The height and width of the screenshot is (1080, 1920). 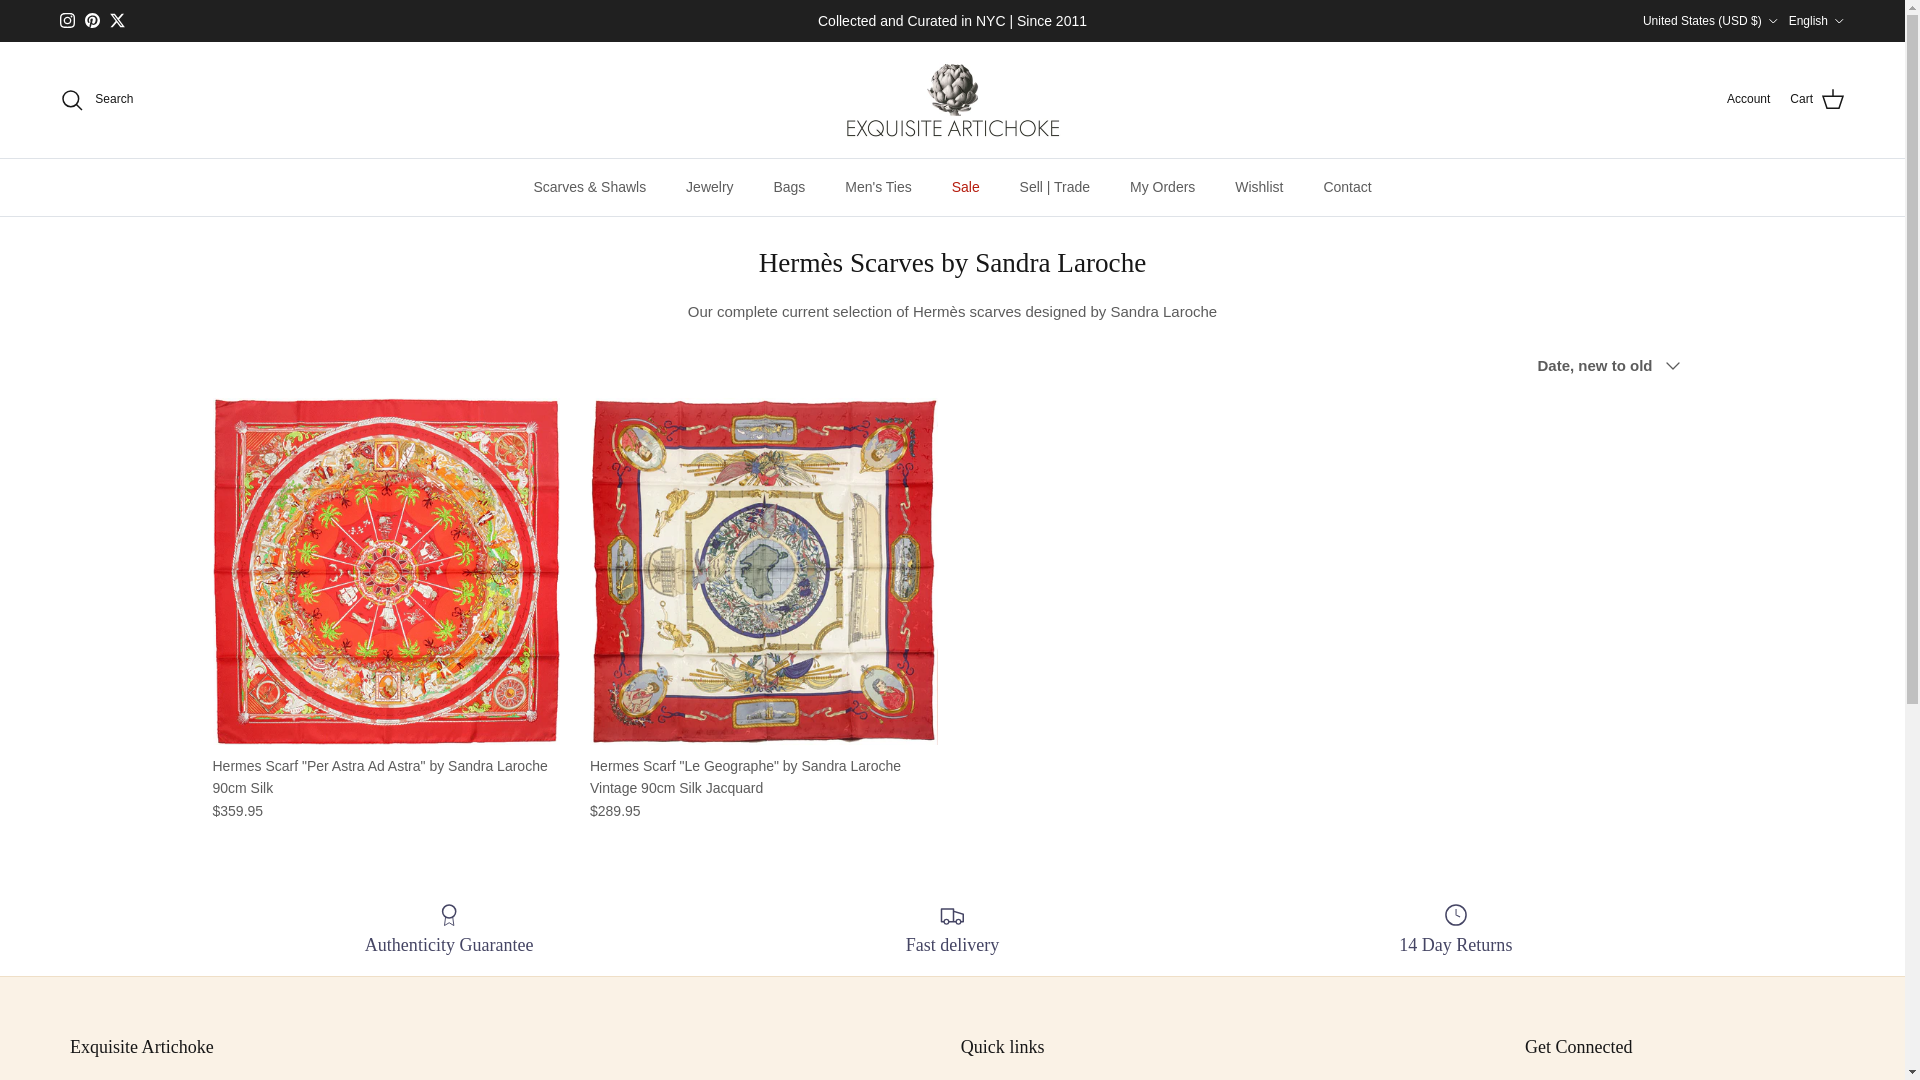 What do you see at coordinates (66, 20) in the screenshot?
I see `Instagram` at bounding box center [66, 20].